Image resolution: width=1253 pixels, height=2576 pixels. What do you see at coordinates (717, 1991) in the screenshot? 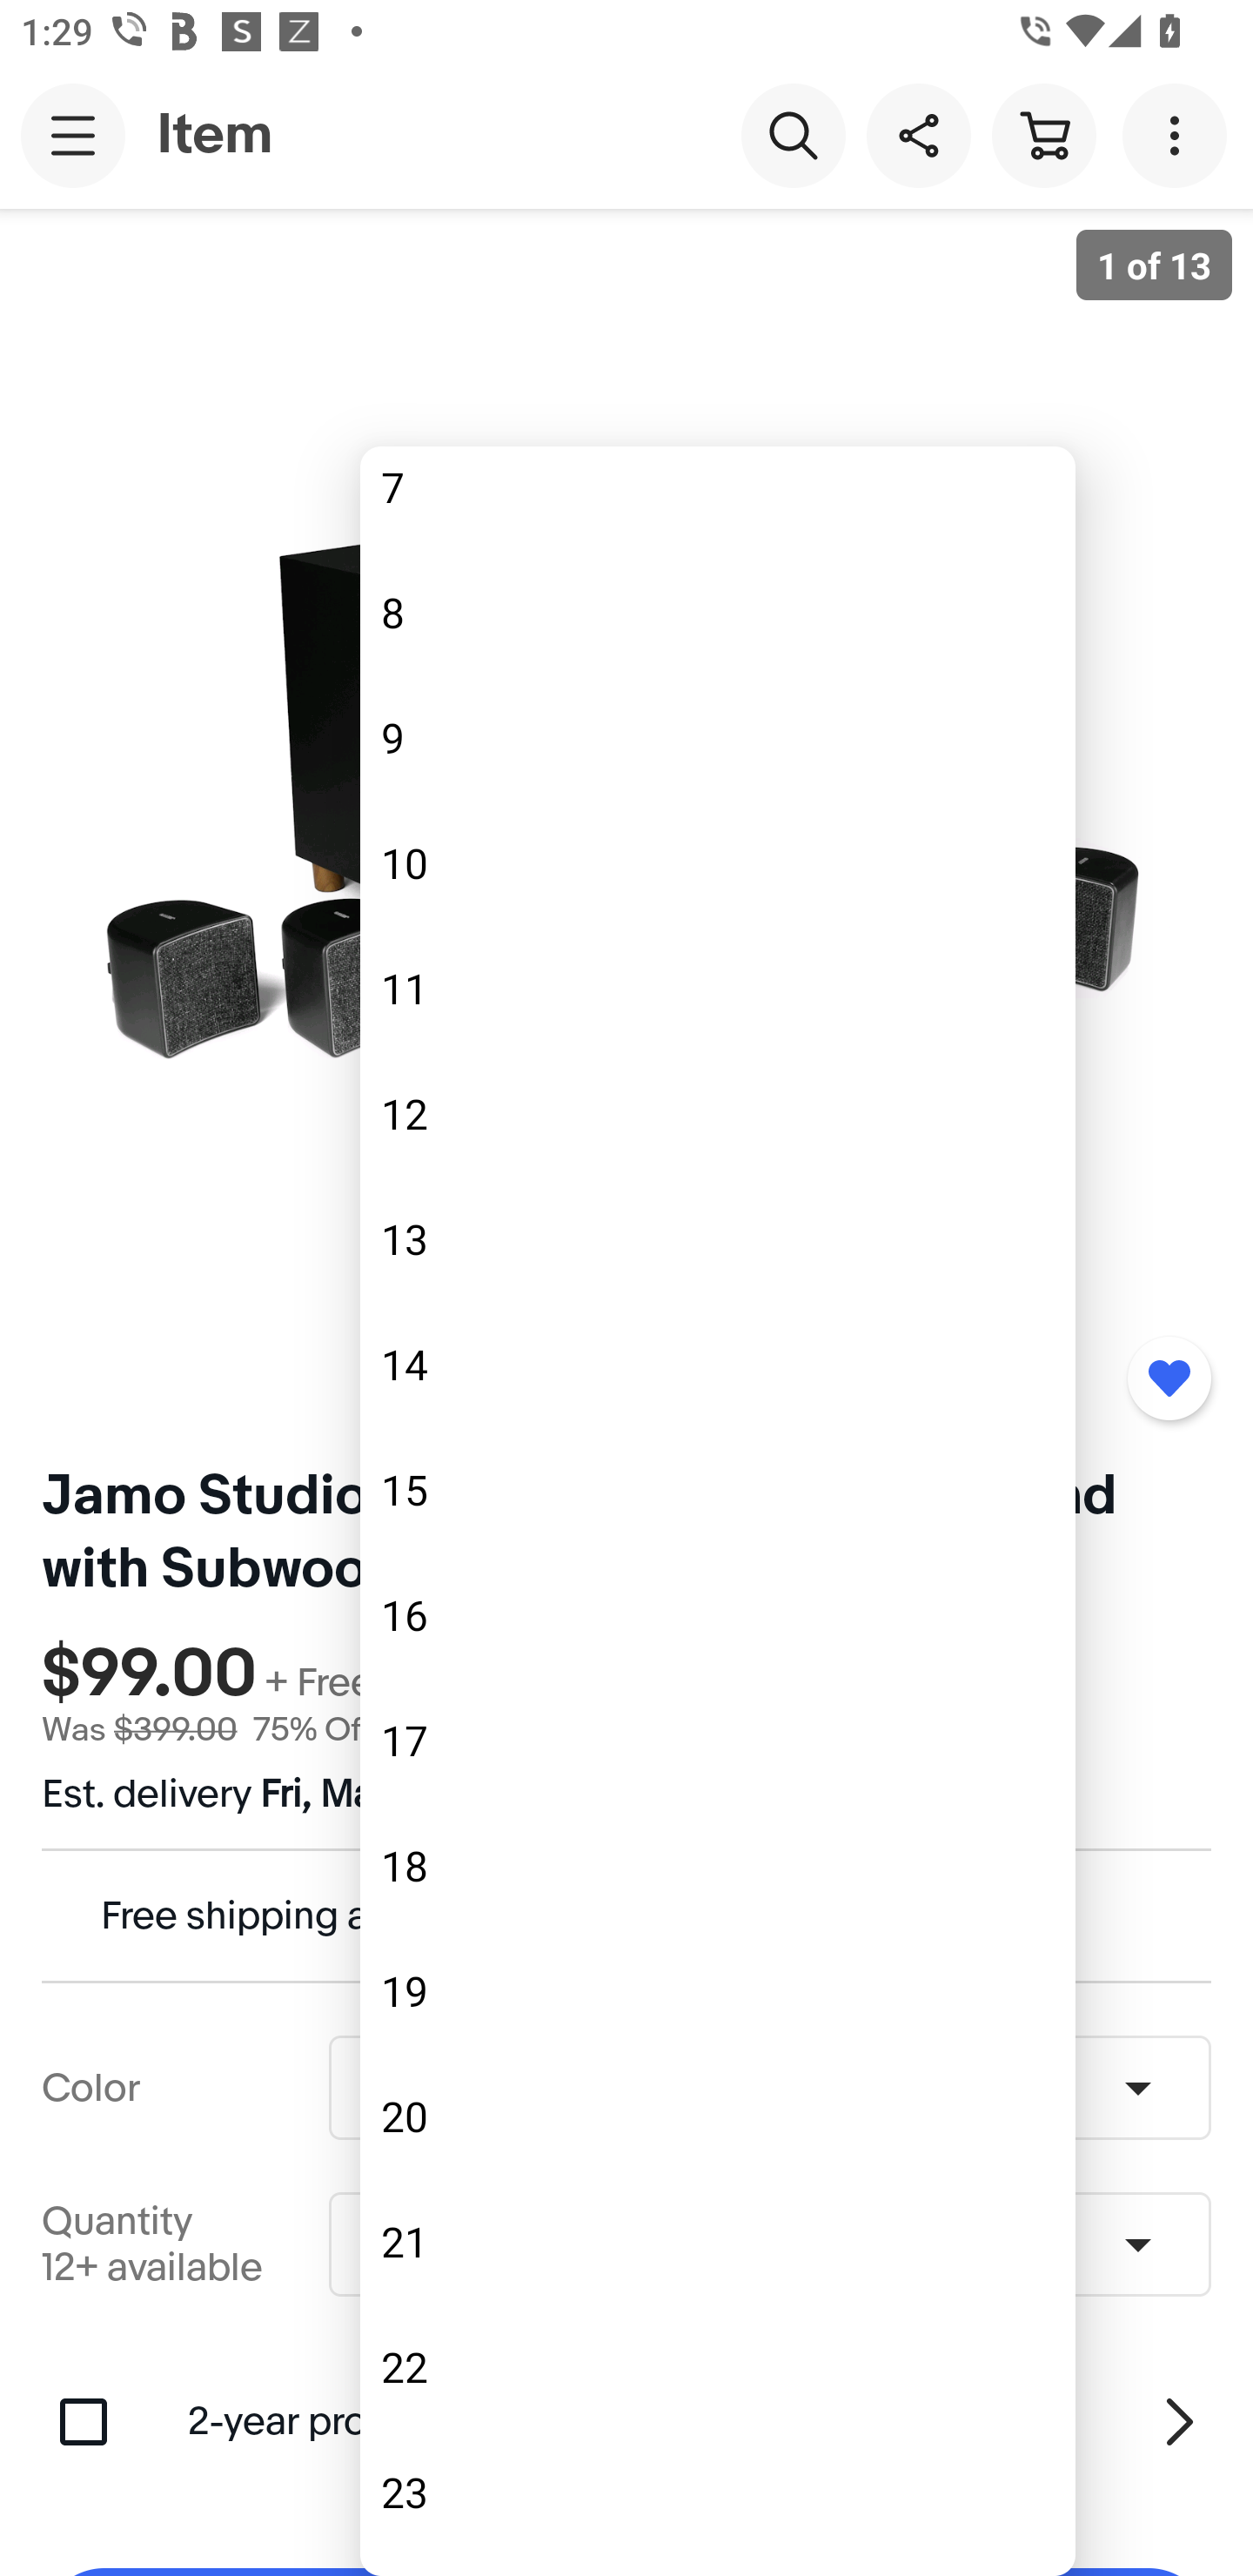
I see `19` at bounding box center [717, 1991].